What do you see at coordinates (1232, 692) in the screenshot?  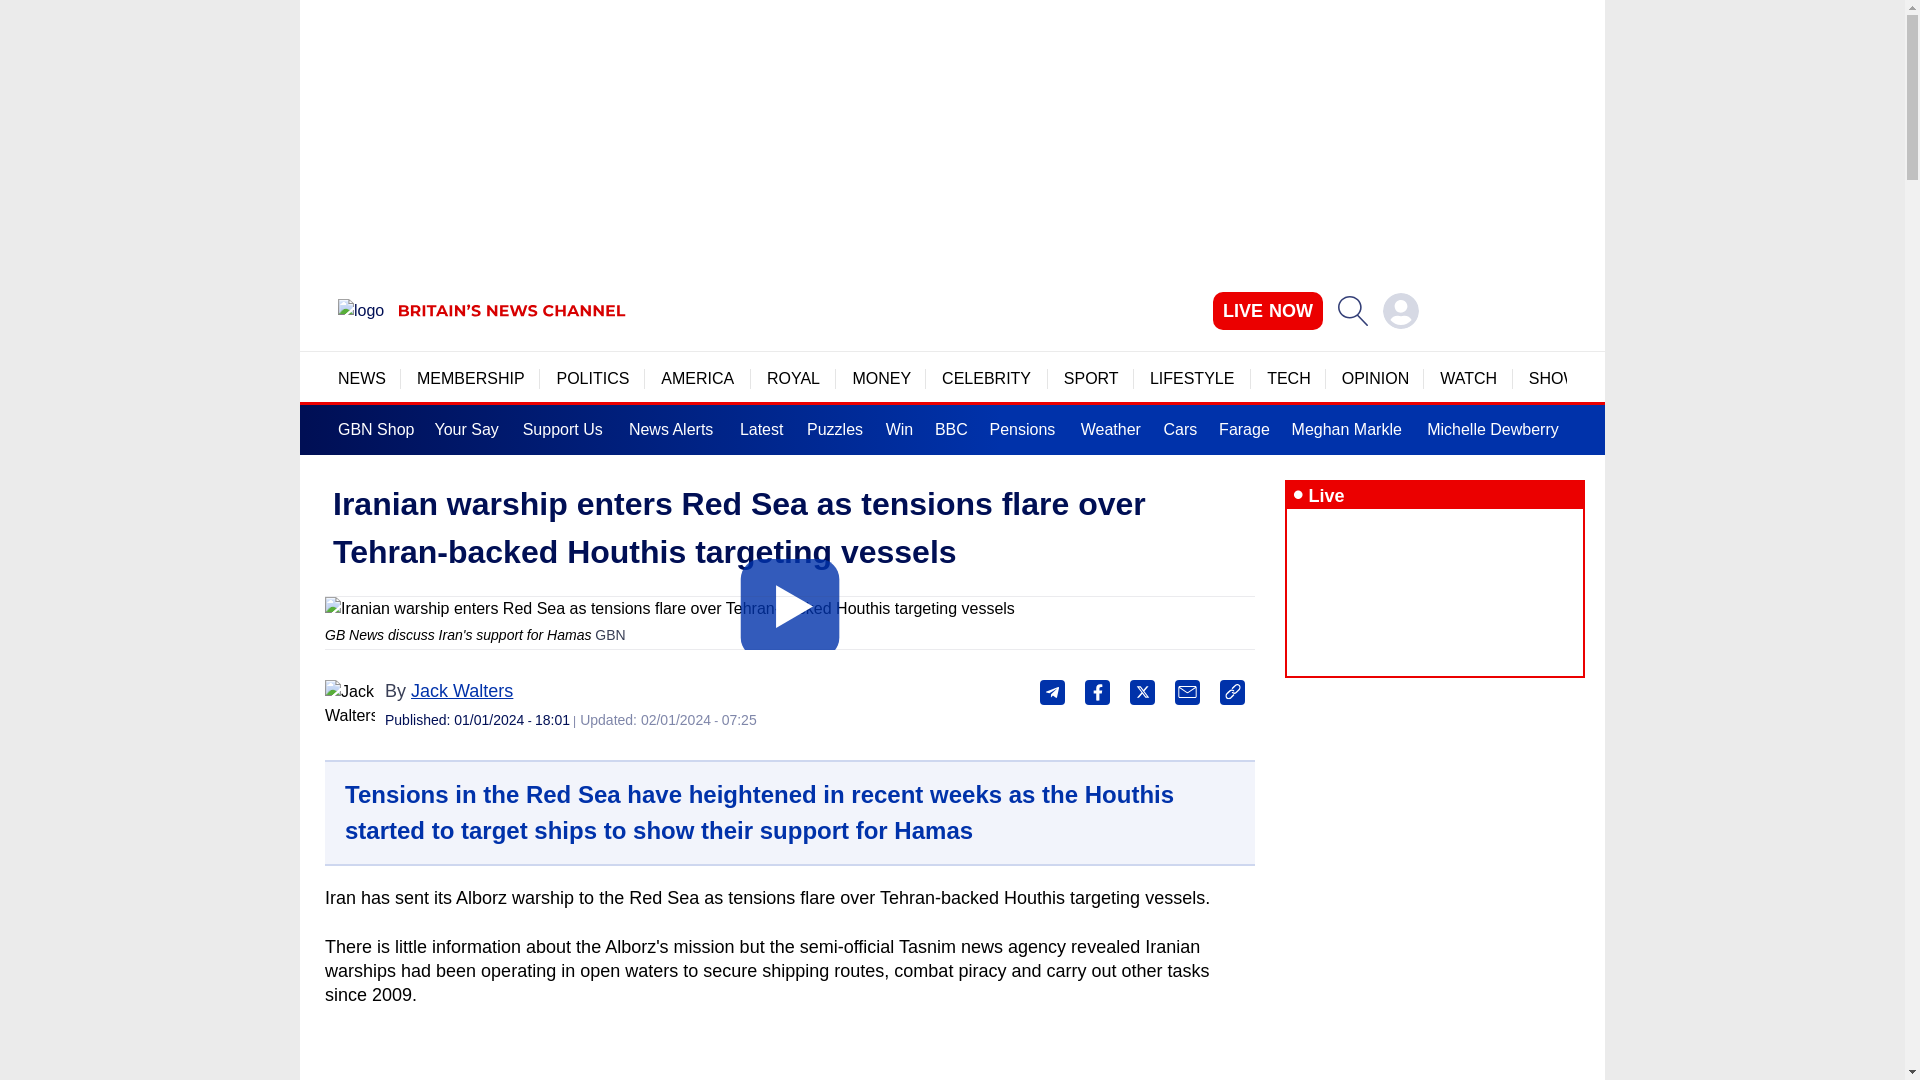 I see `Copy this link to clipboard` at bounding box center [1232, 692].